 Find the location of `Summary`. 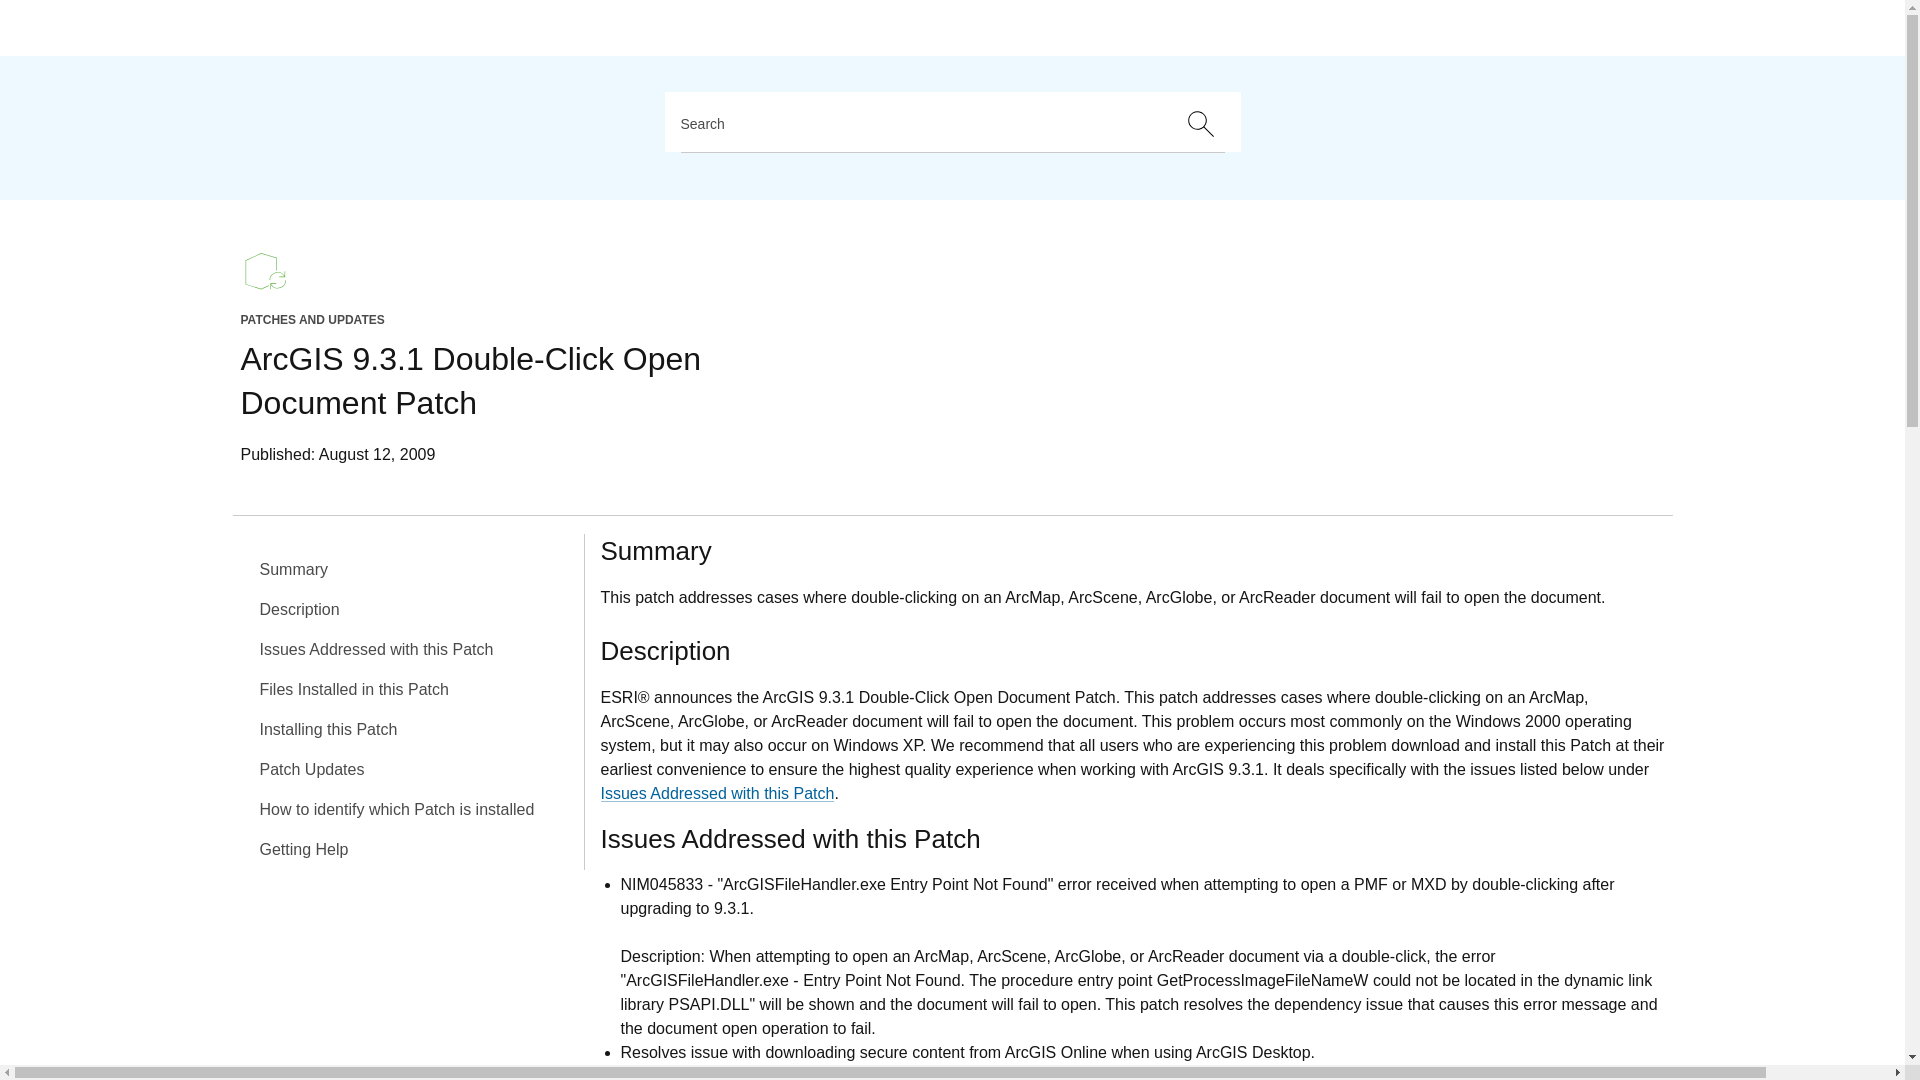

Summary is located at coordinates (415, 569).